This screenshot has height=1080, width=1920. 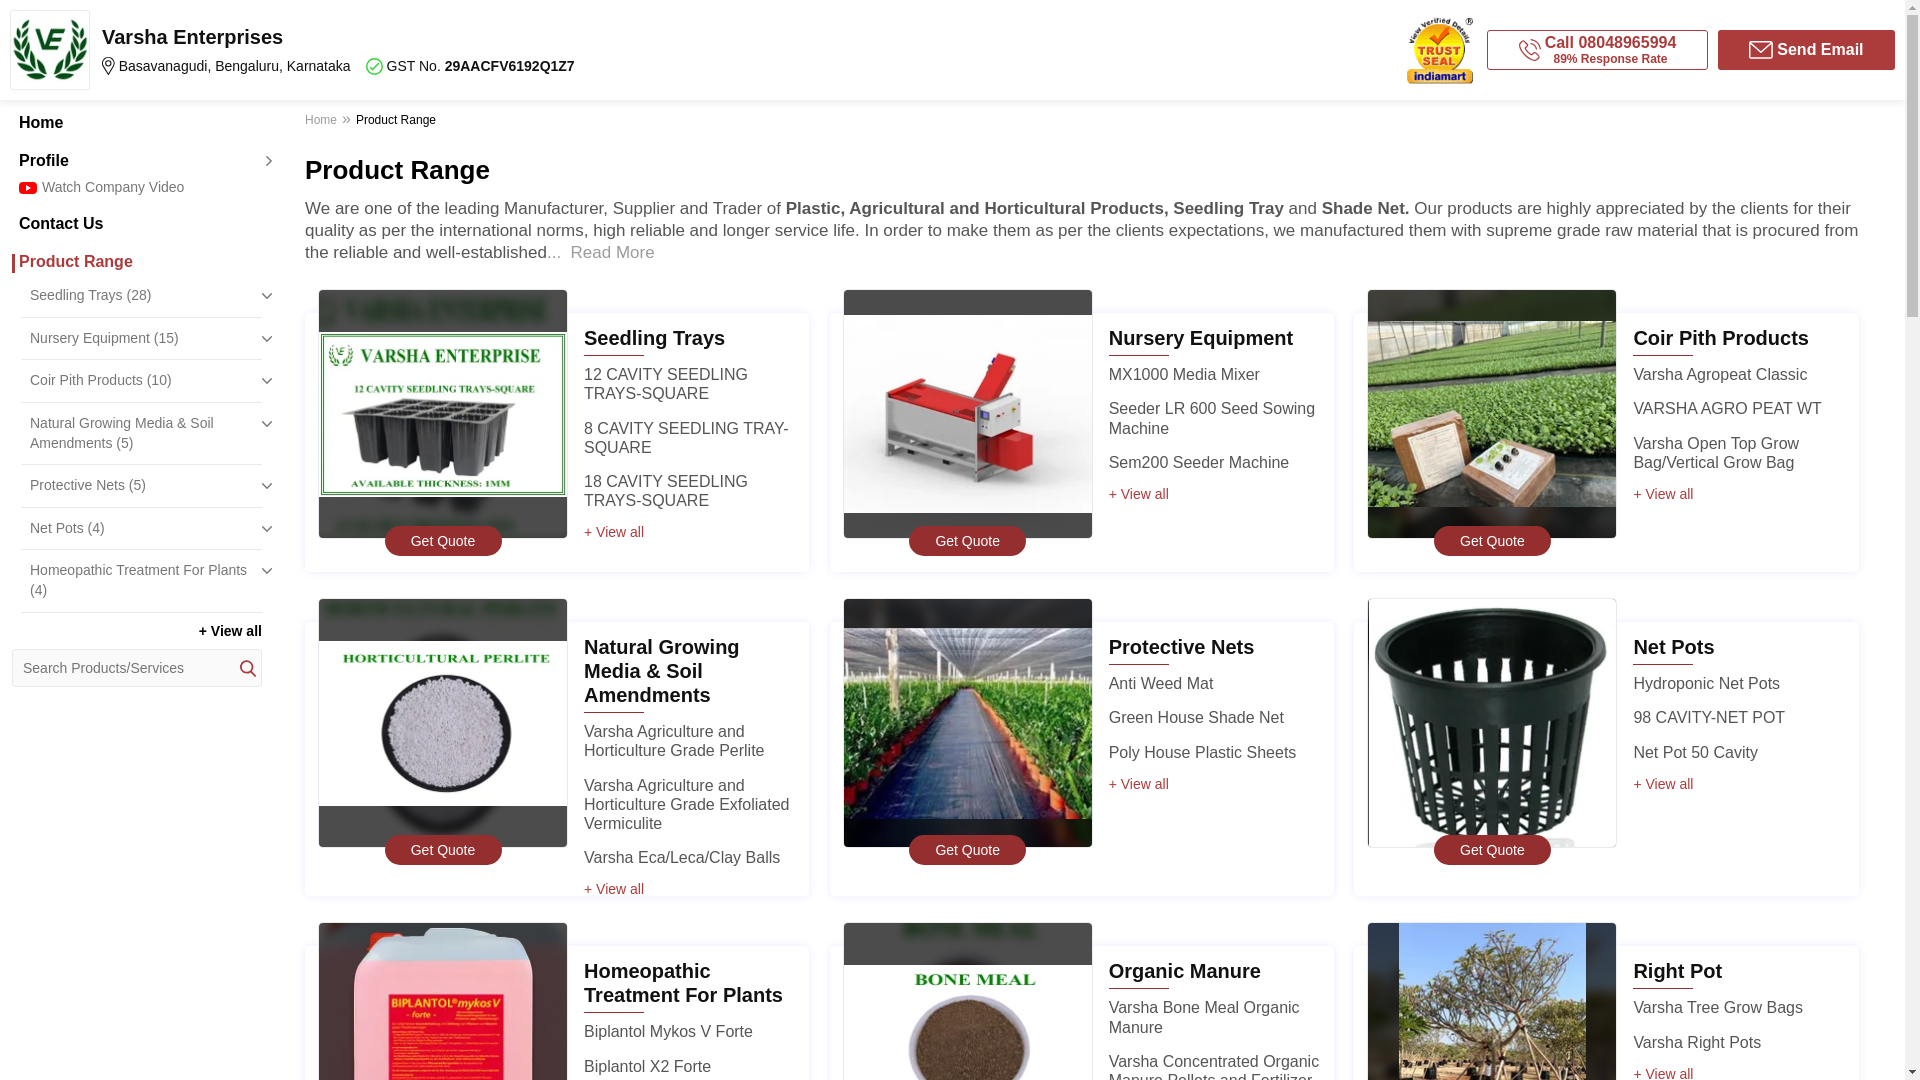 What do you see at coordinates (136, 224) in the screenshot?
I see `Contact Us` at bounding box center [136, 224].